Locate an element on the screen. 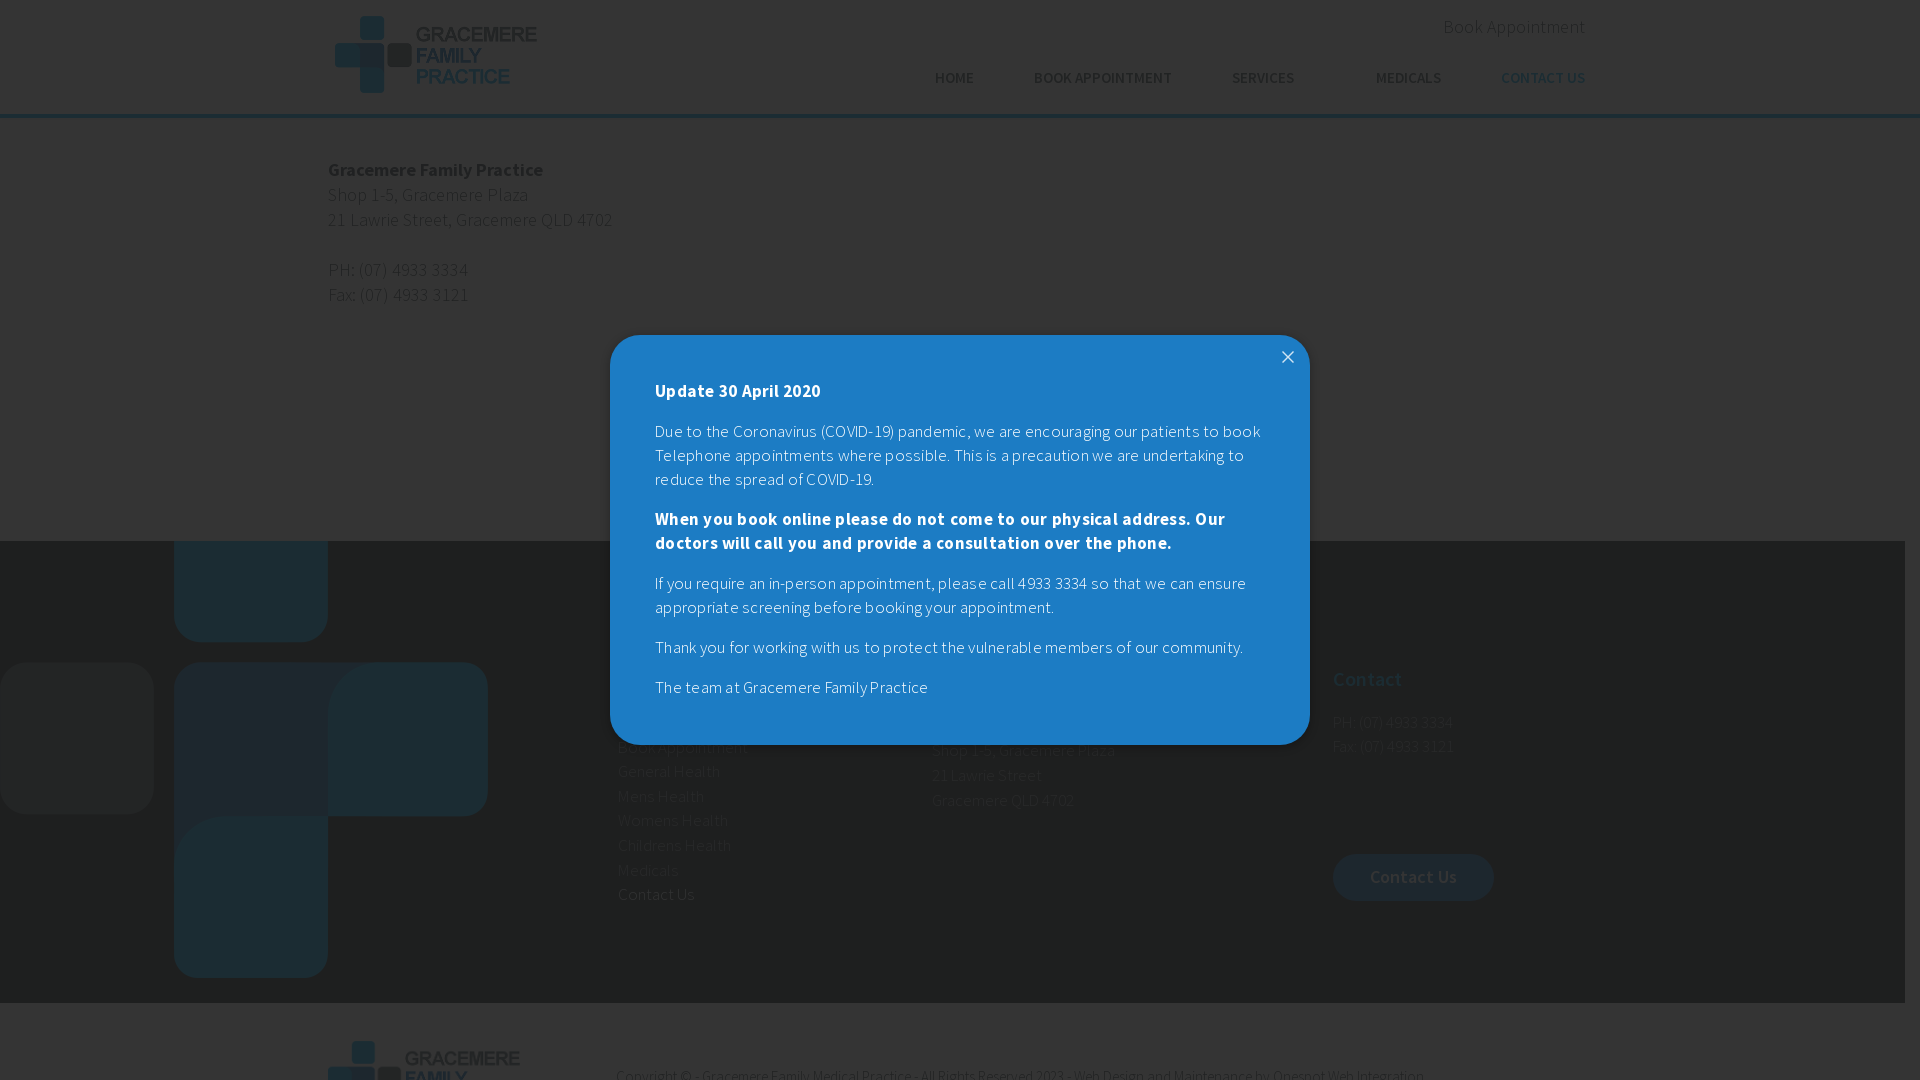 The width and height of the screenshot is (1920, 1080). Childrens Health is located at coordinates (674, 846).